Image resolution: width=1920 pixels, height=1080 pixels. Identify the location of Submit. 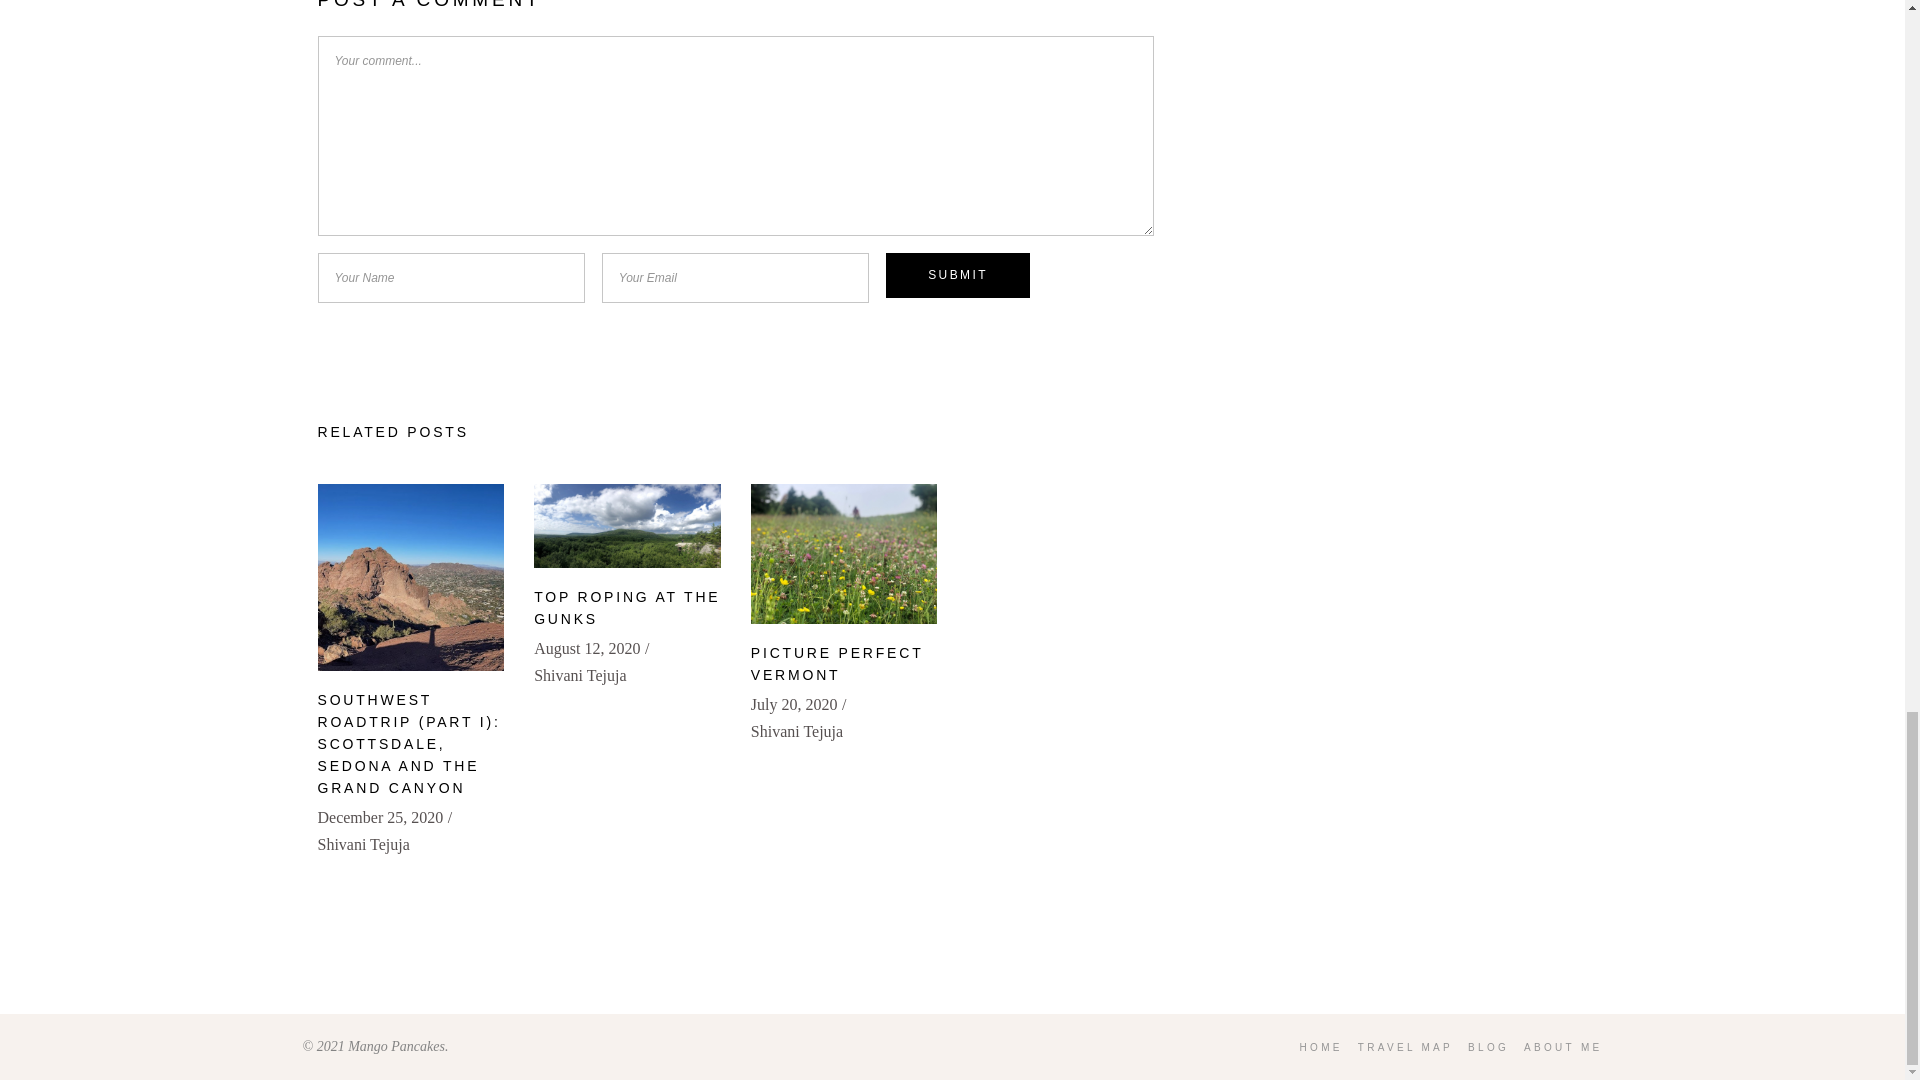
(957, 275).